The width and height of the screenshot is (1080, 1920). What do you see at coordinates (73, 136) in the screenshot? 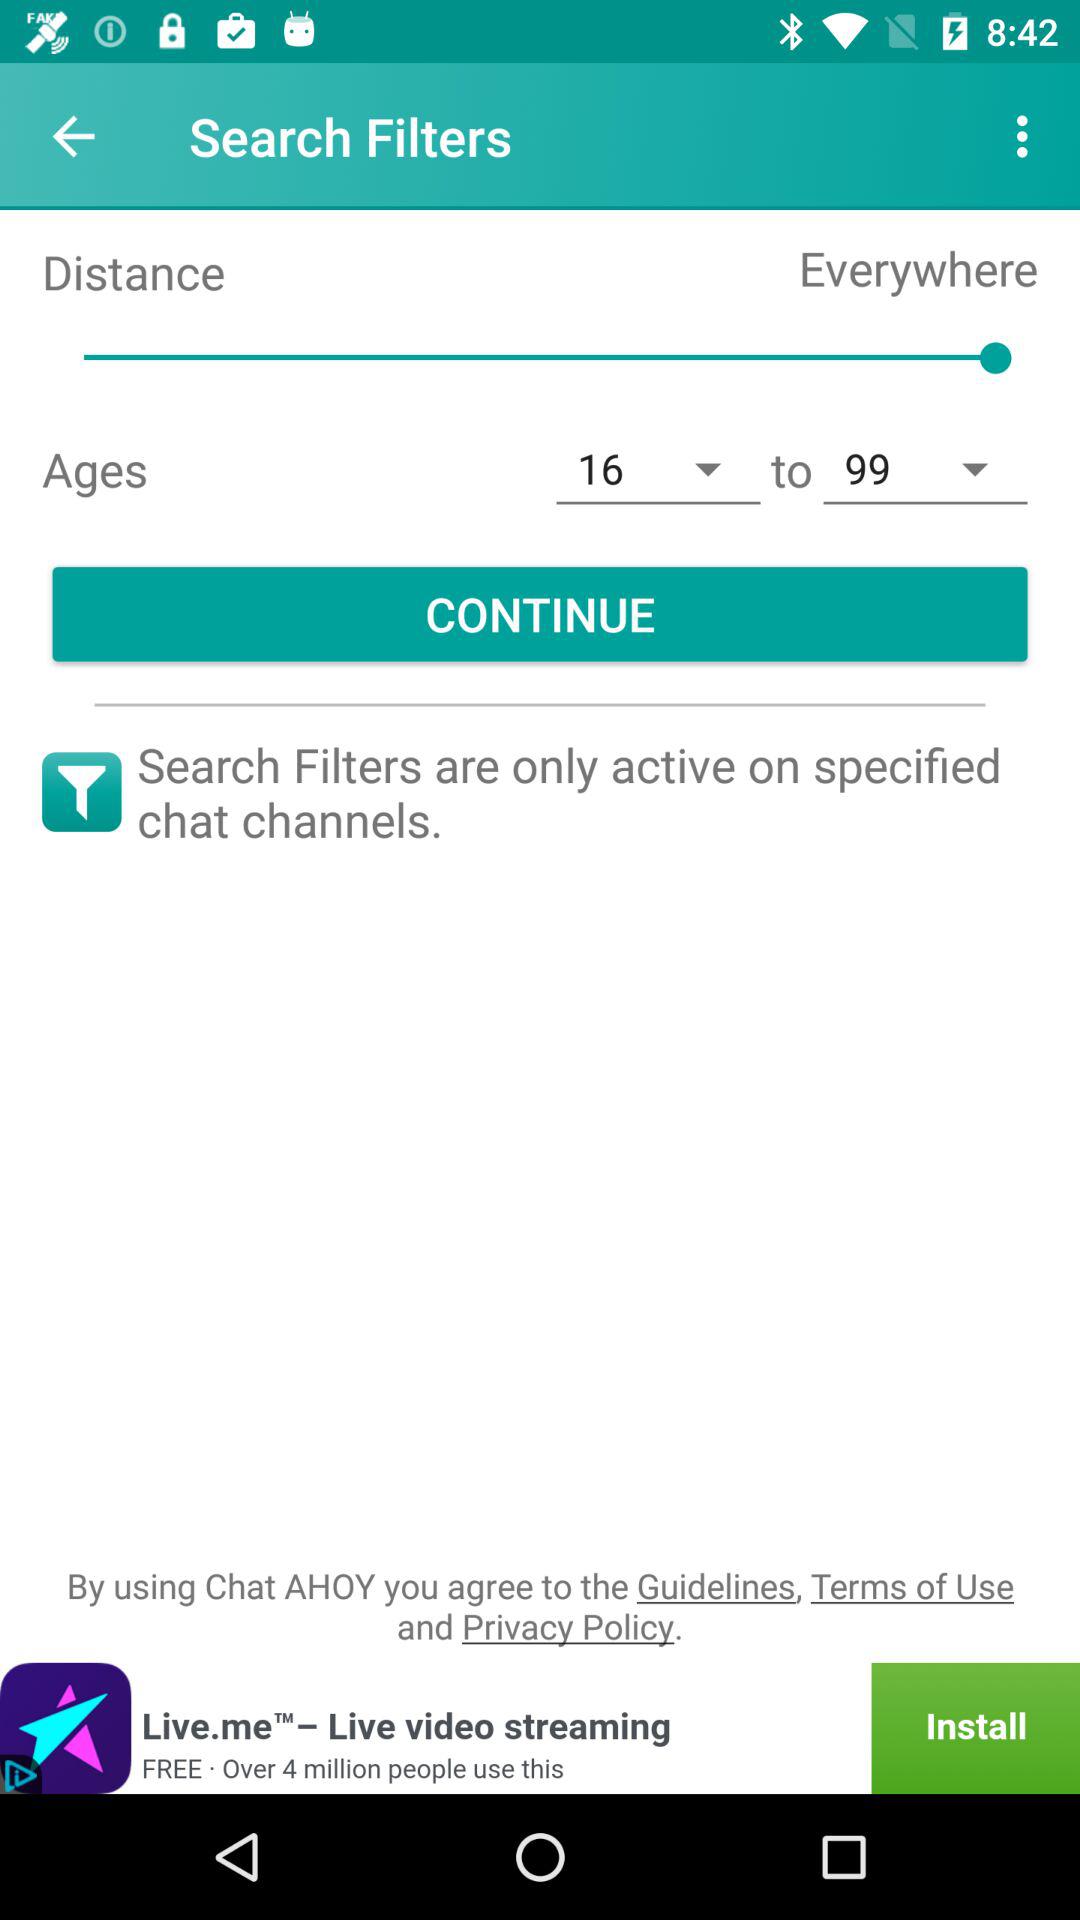
I see `click icon next to search filters` at bounding box center [73, 136].